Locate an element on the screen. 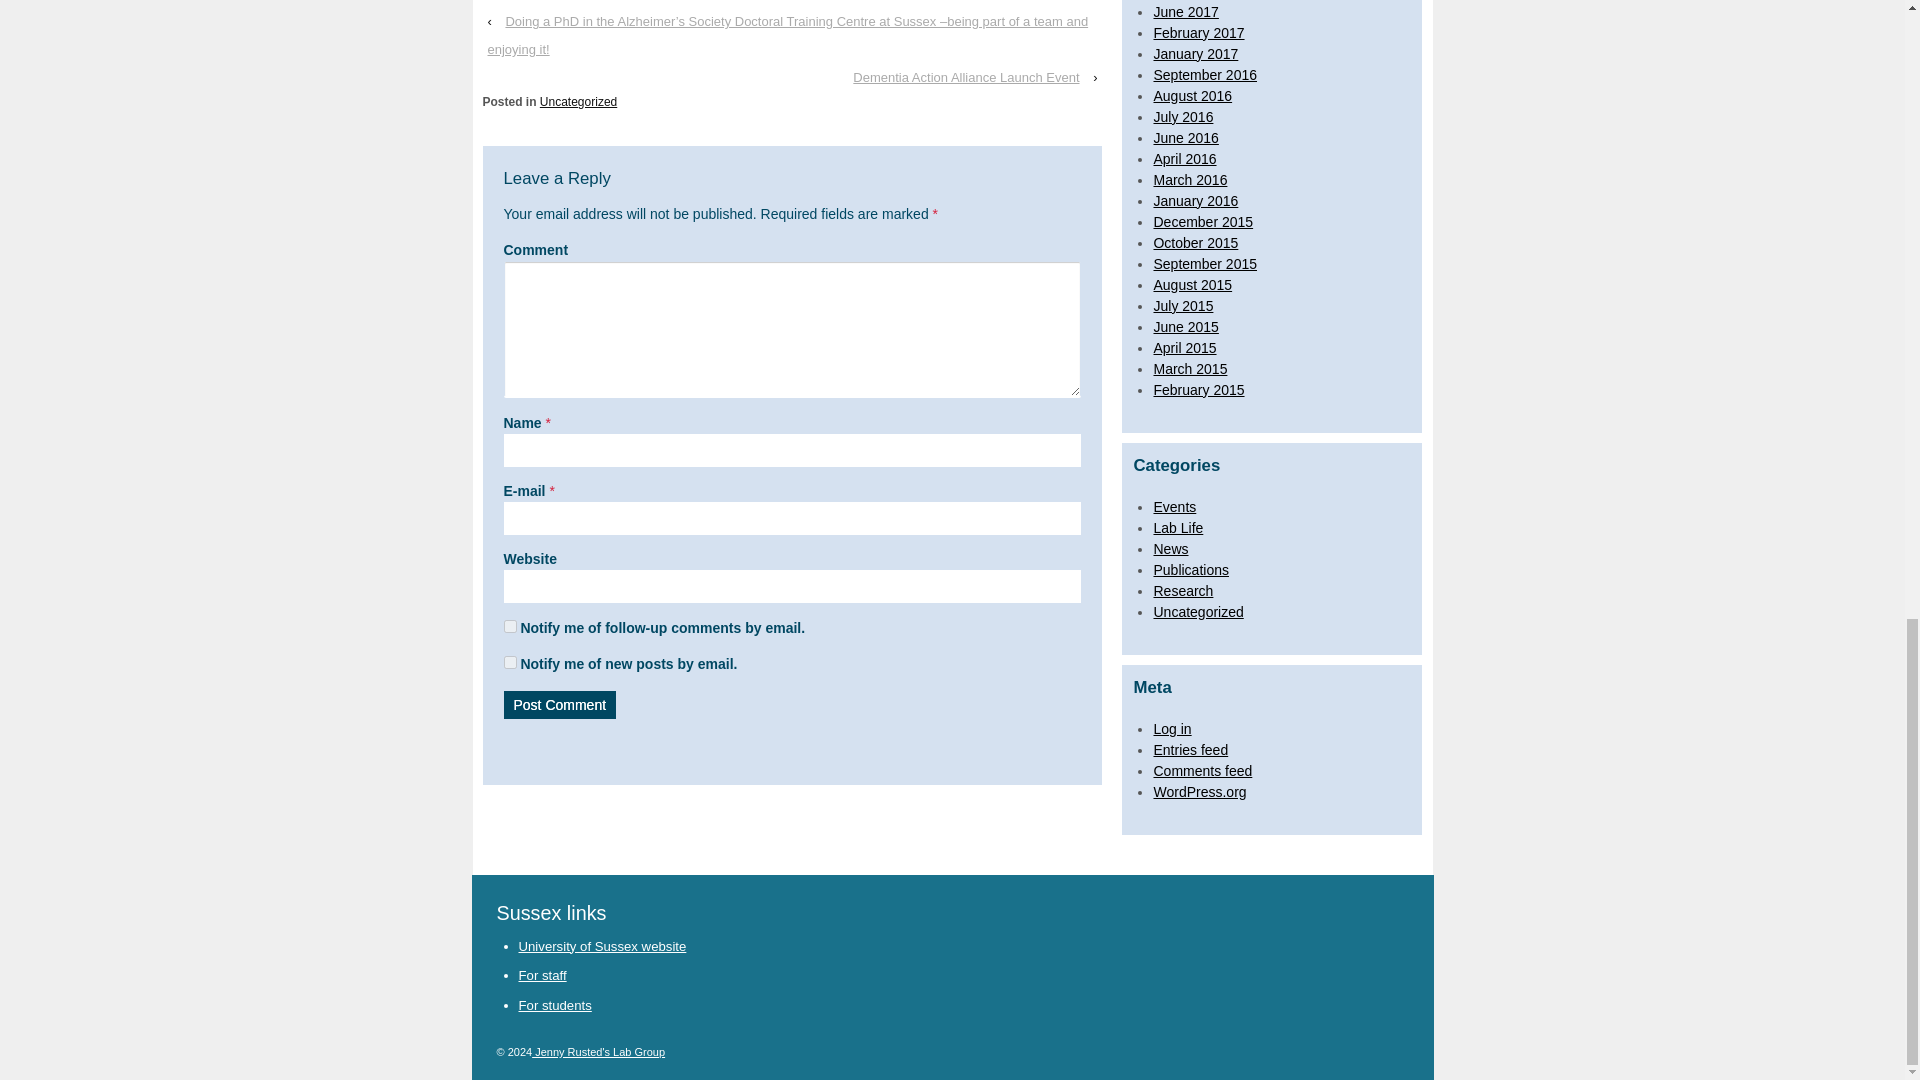  June 2016 is located at coordinates (1185, 137).